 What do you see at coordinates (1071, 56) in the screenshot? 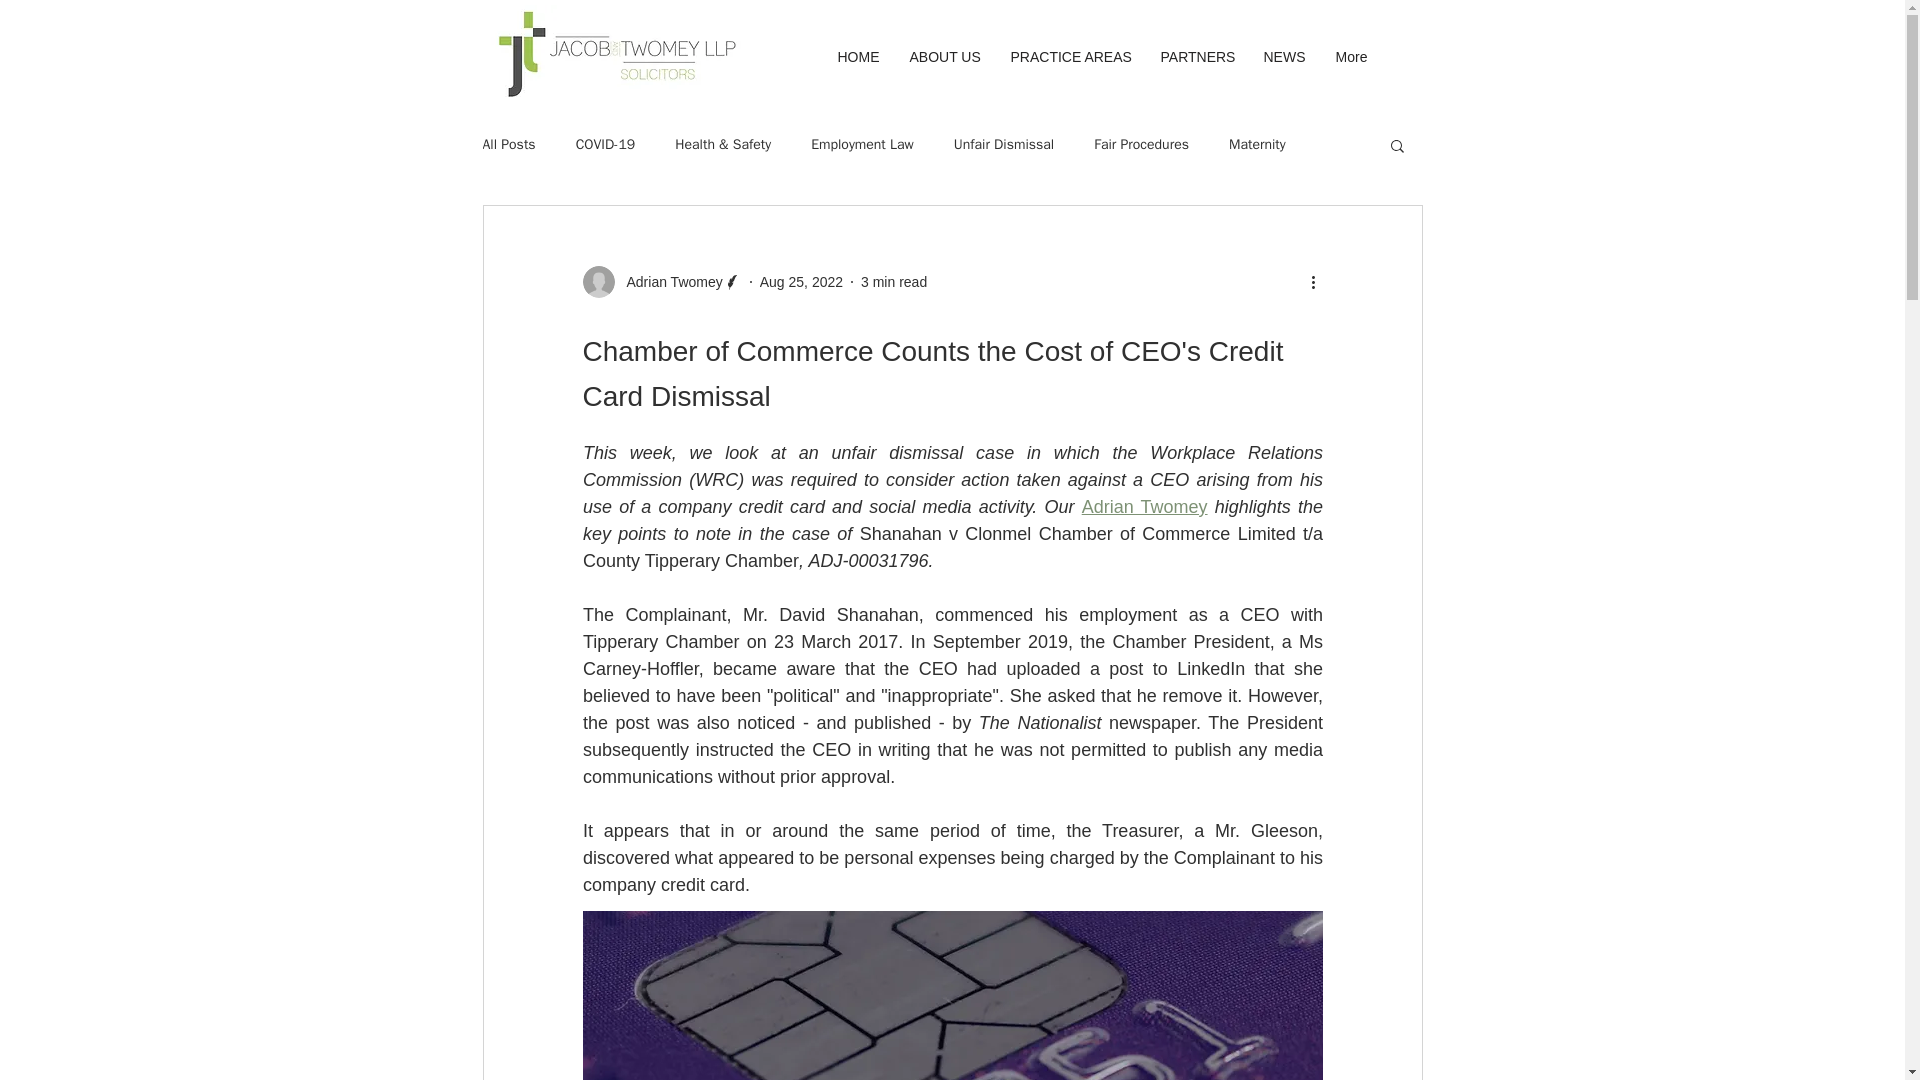
I see `PRACTICE AREAS` at bounding box center [1071, 56].